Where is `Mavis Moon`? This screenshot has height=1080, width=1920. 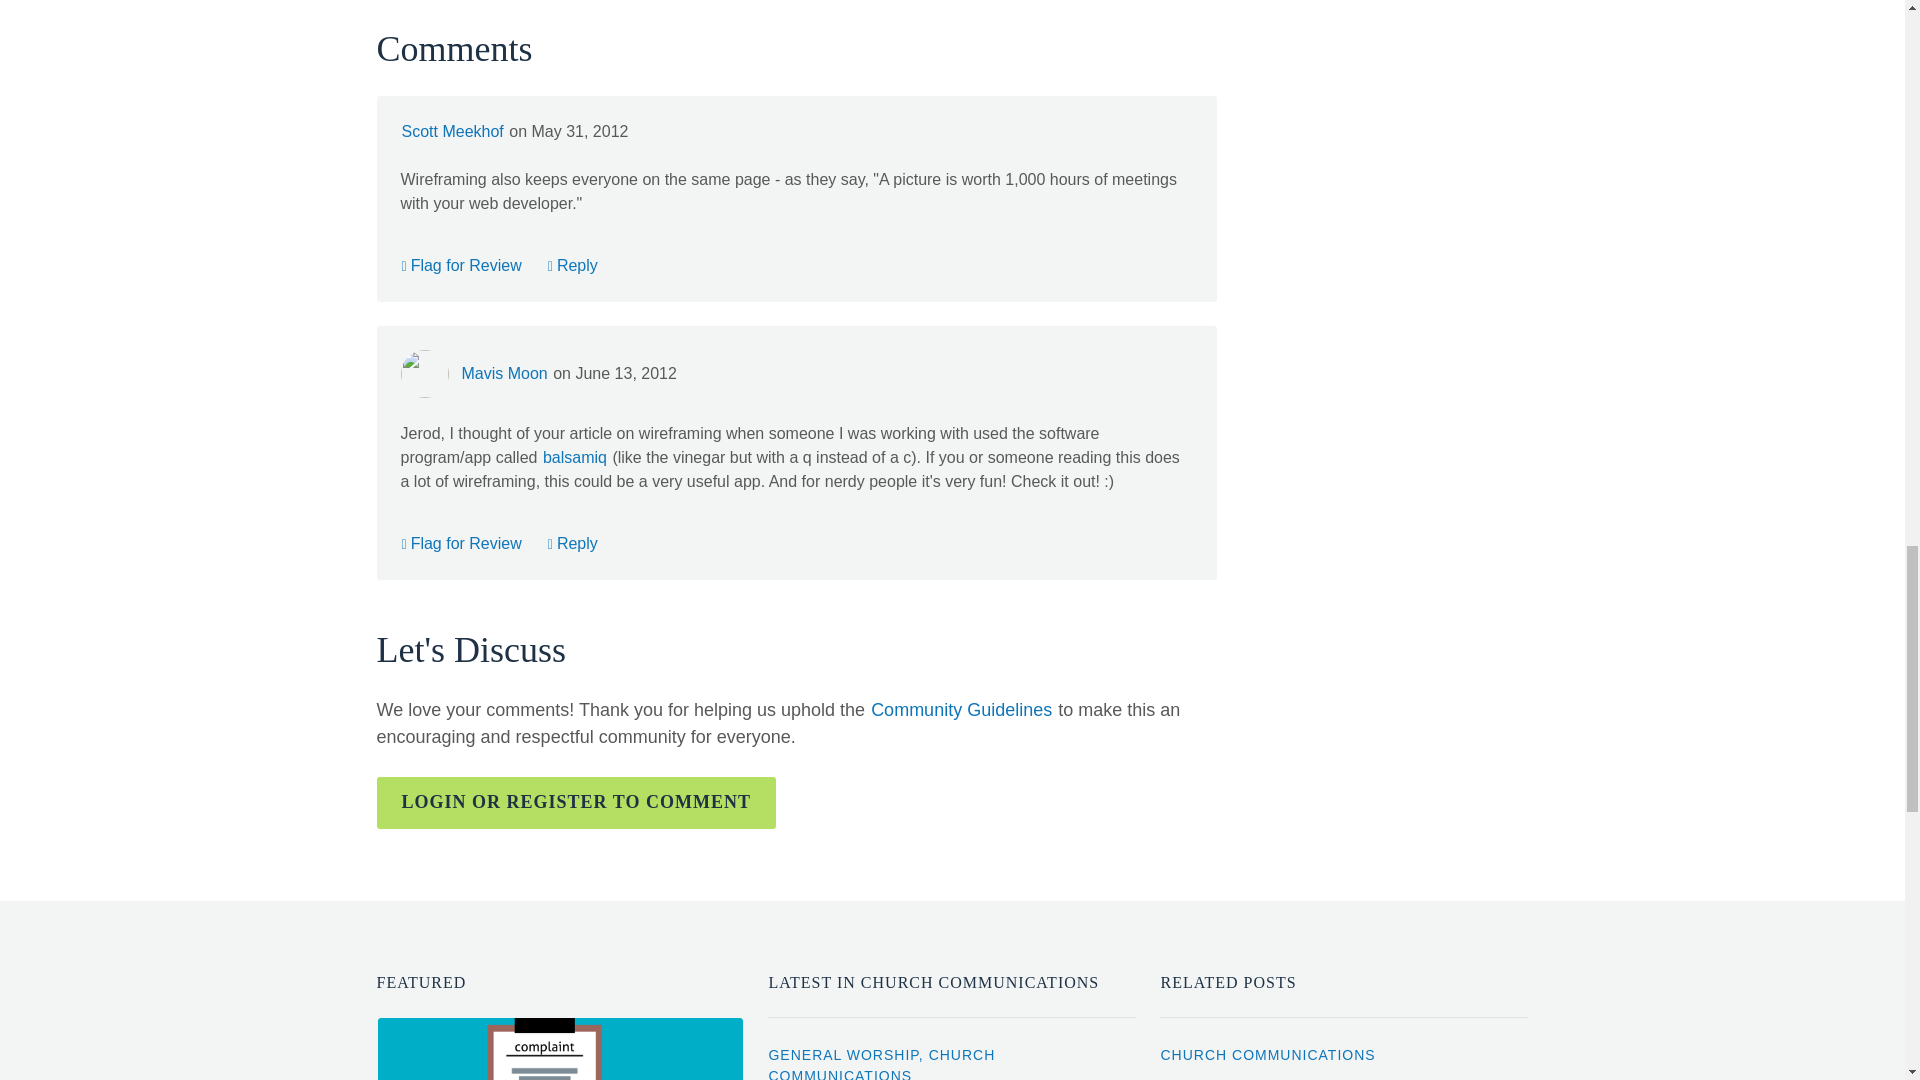
Mavis Moon is located at coordinates (504, 373).